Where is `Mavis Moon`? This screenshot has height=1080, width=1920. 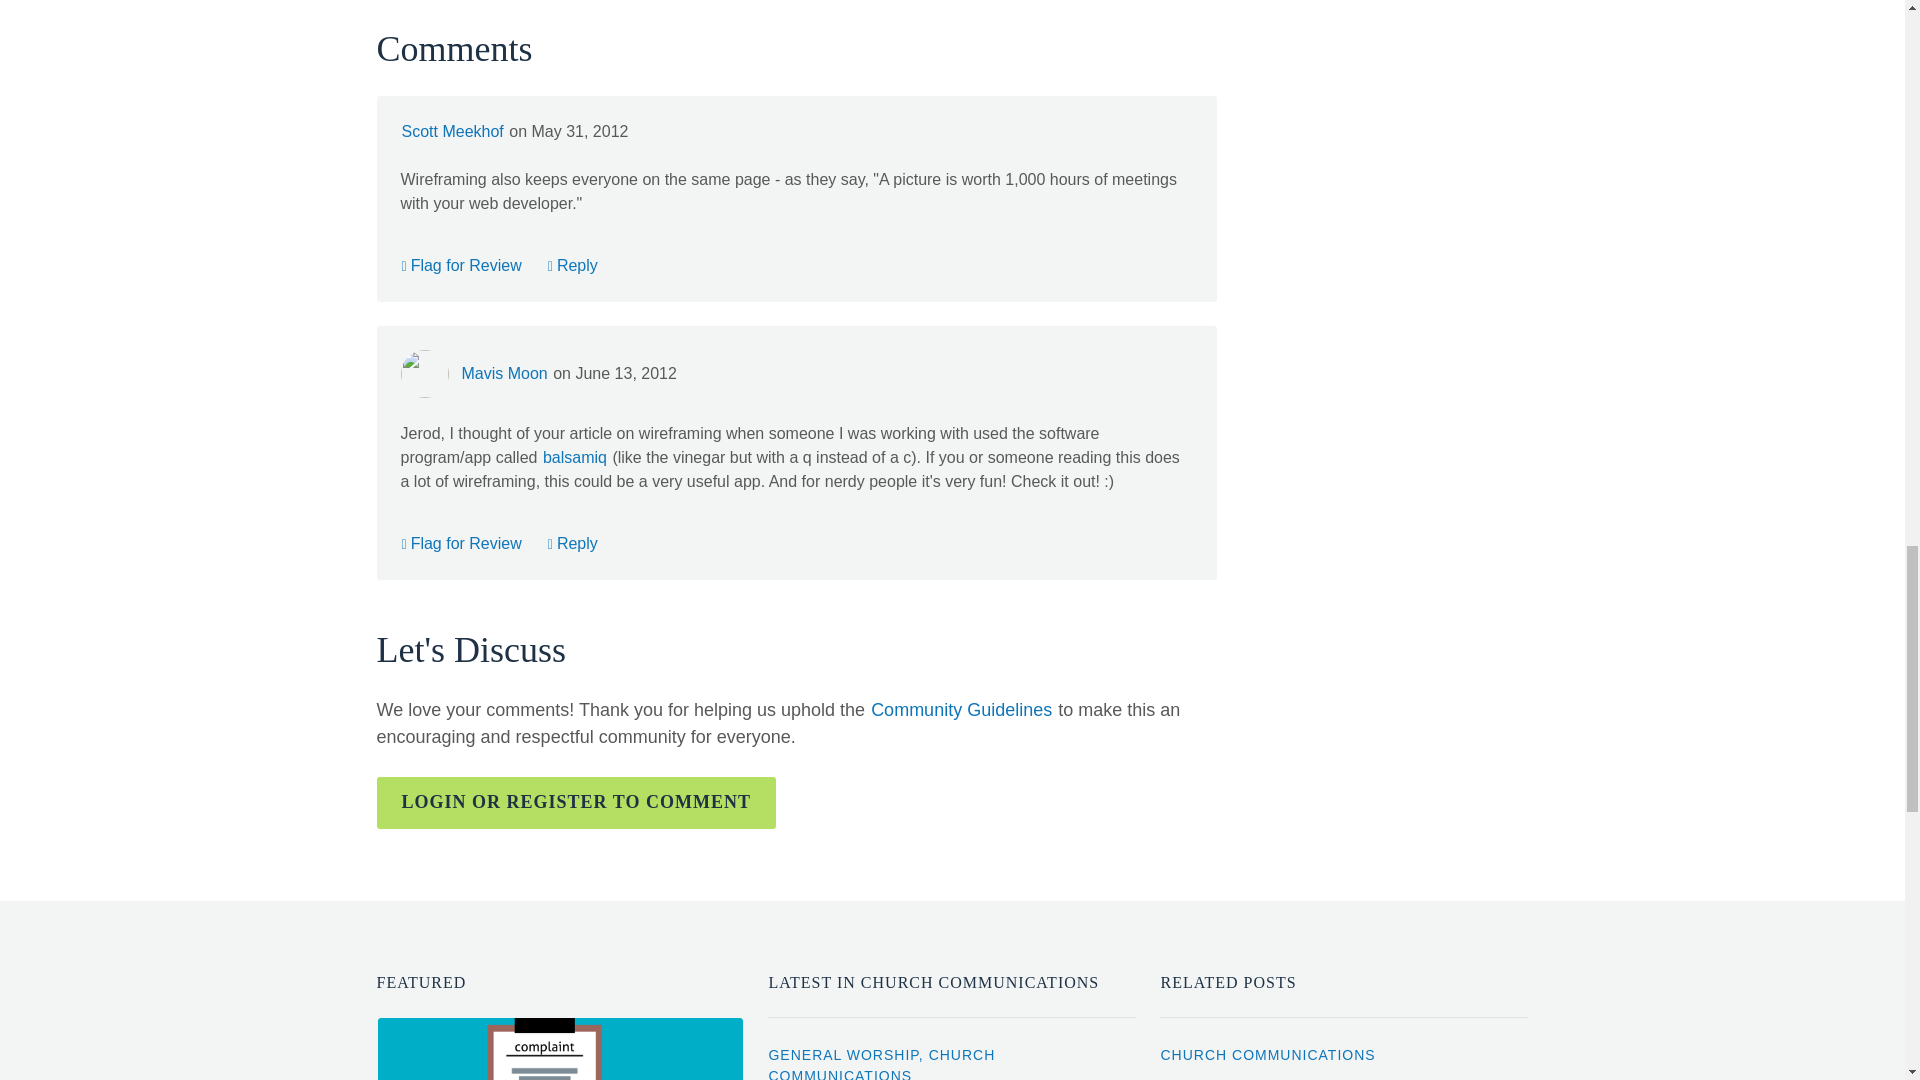
Mavis Moon is located at coordinates (504, 373).